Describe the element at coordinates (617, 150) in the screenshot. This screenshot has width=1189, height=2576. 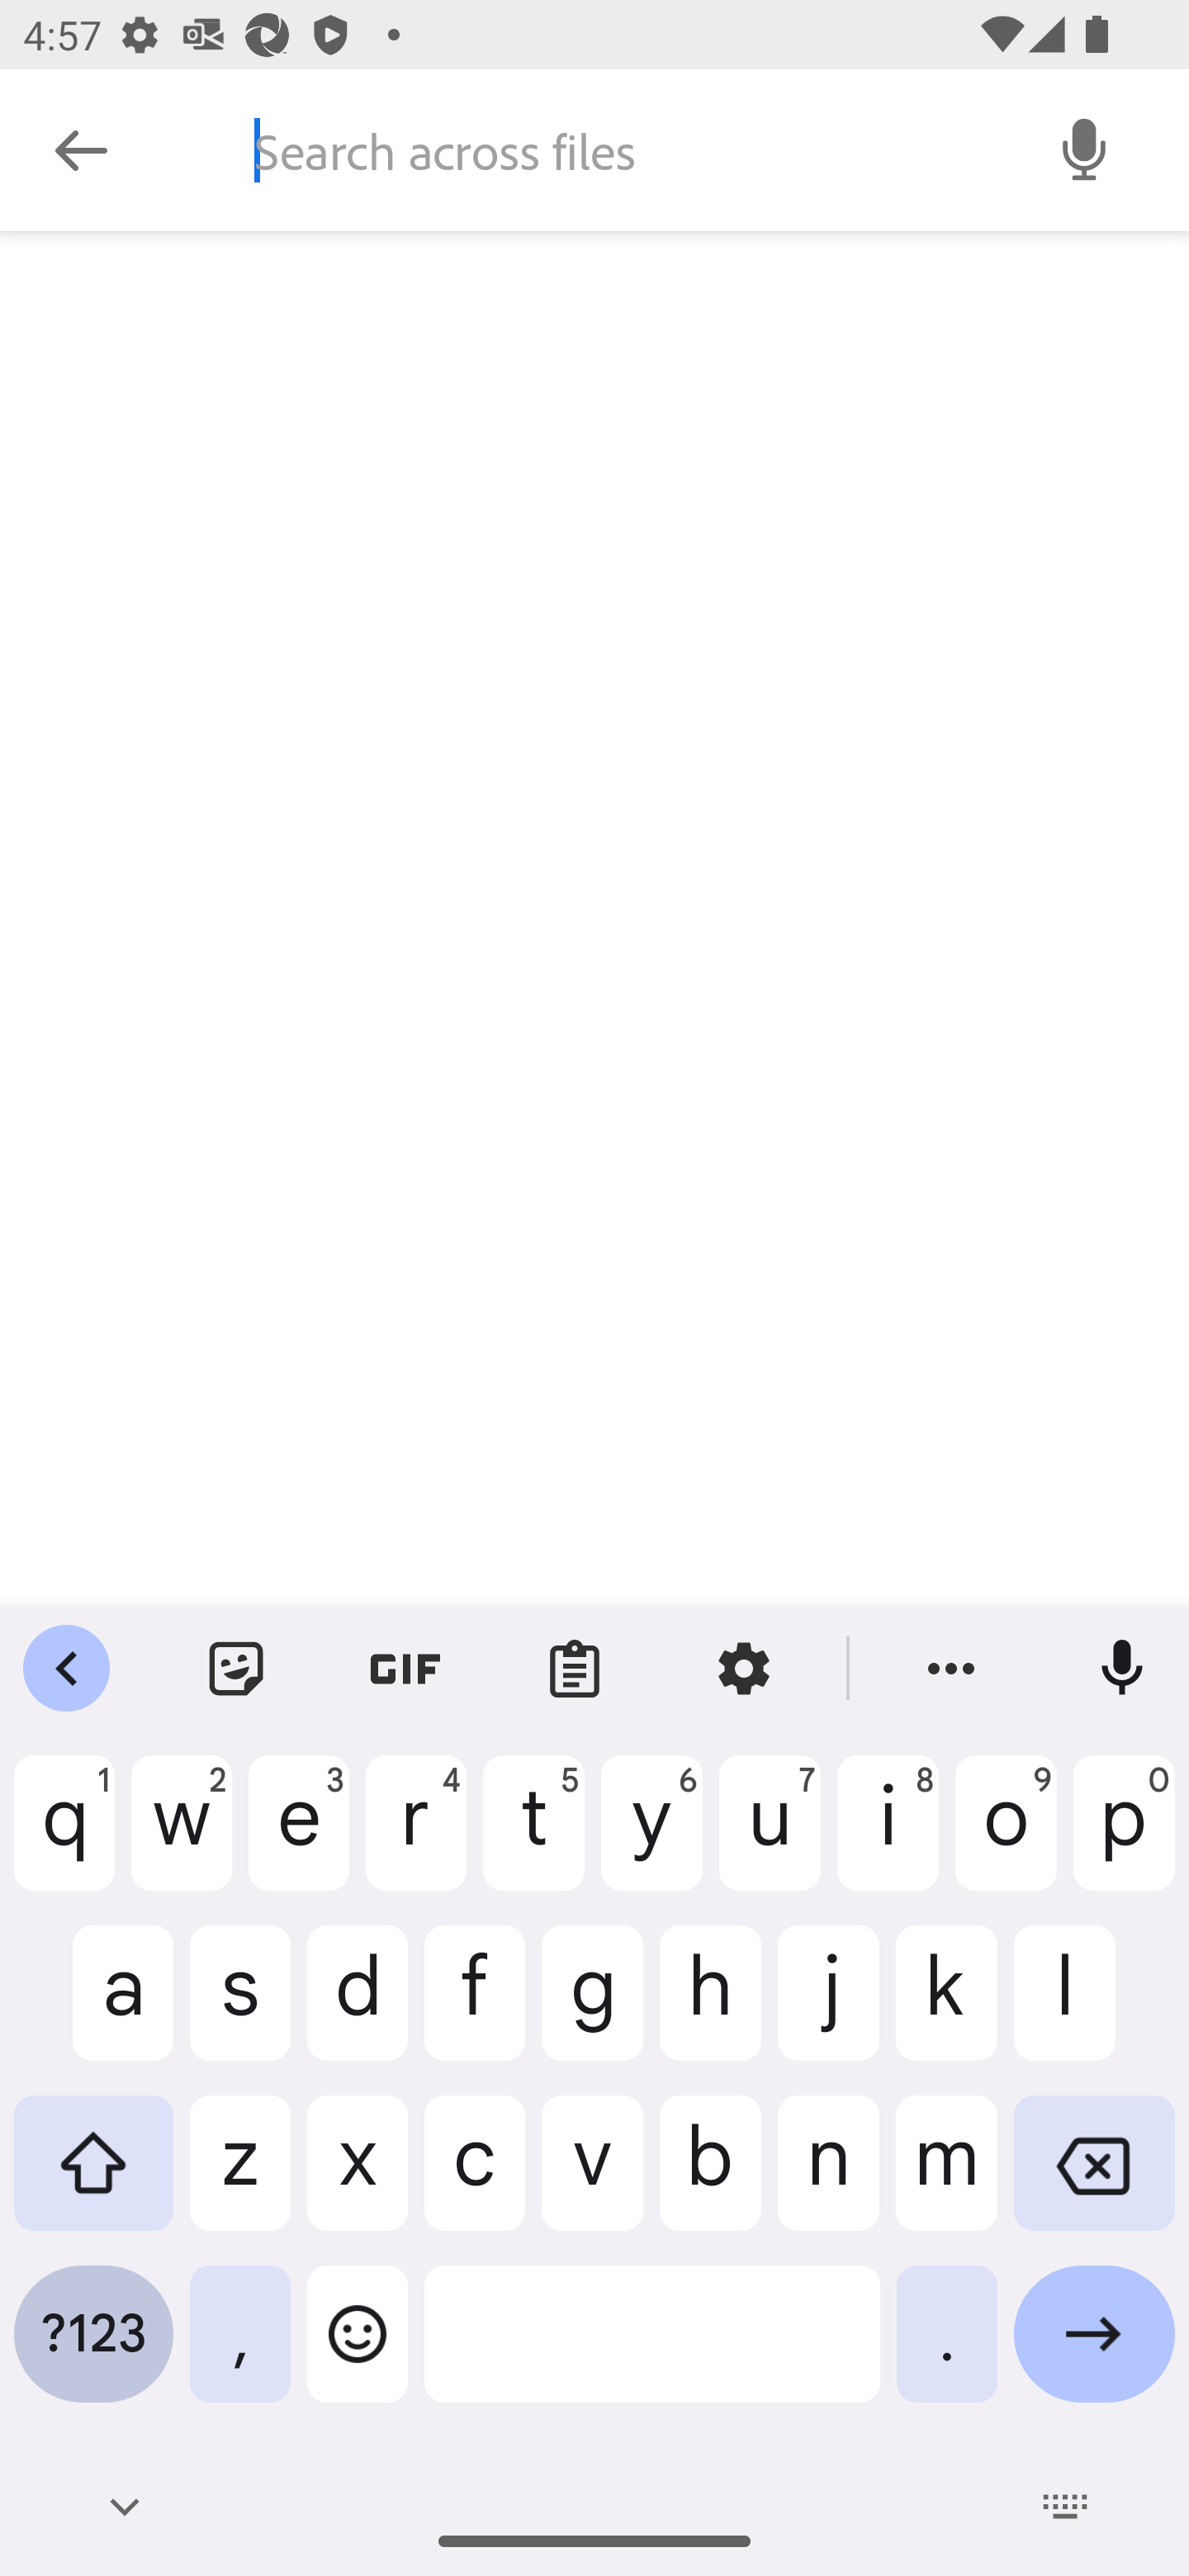
I see `Search across files` at that location.